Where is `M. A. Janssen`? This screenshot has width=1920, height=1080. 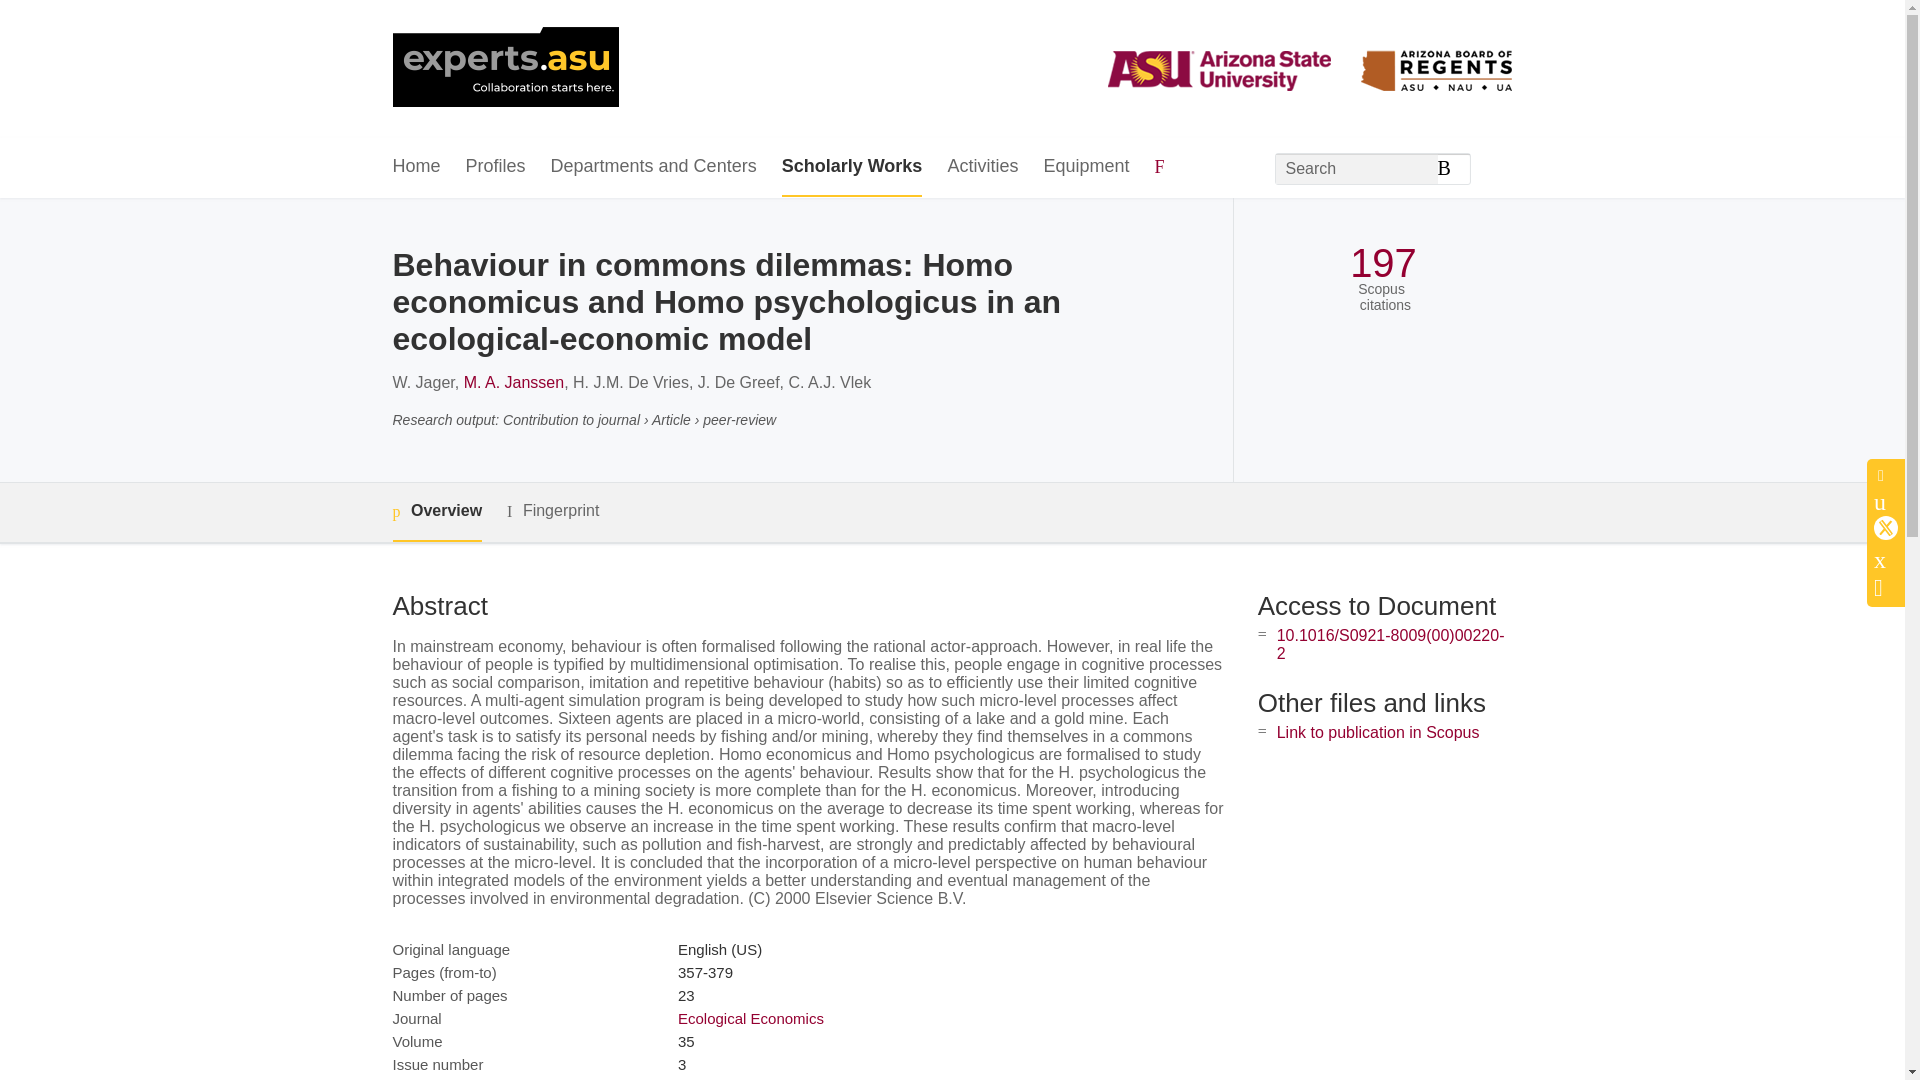
M. A. Janssen is located at coordinates (514, 382).